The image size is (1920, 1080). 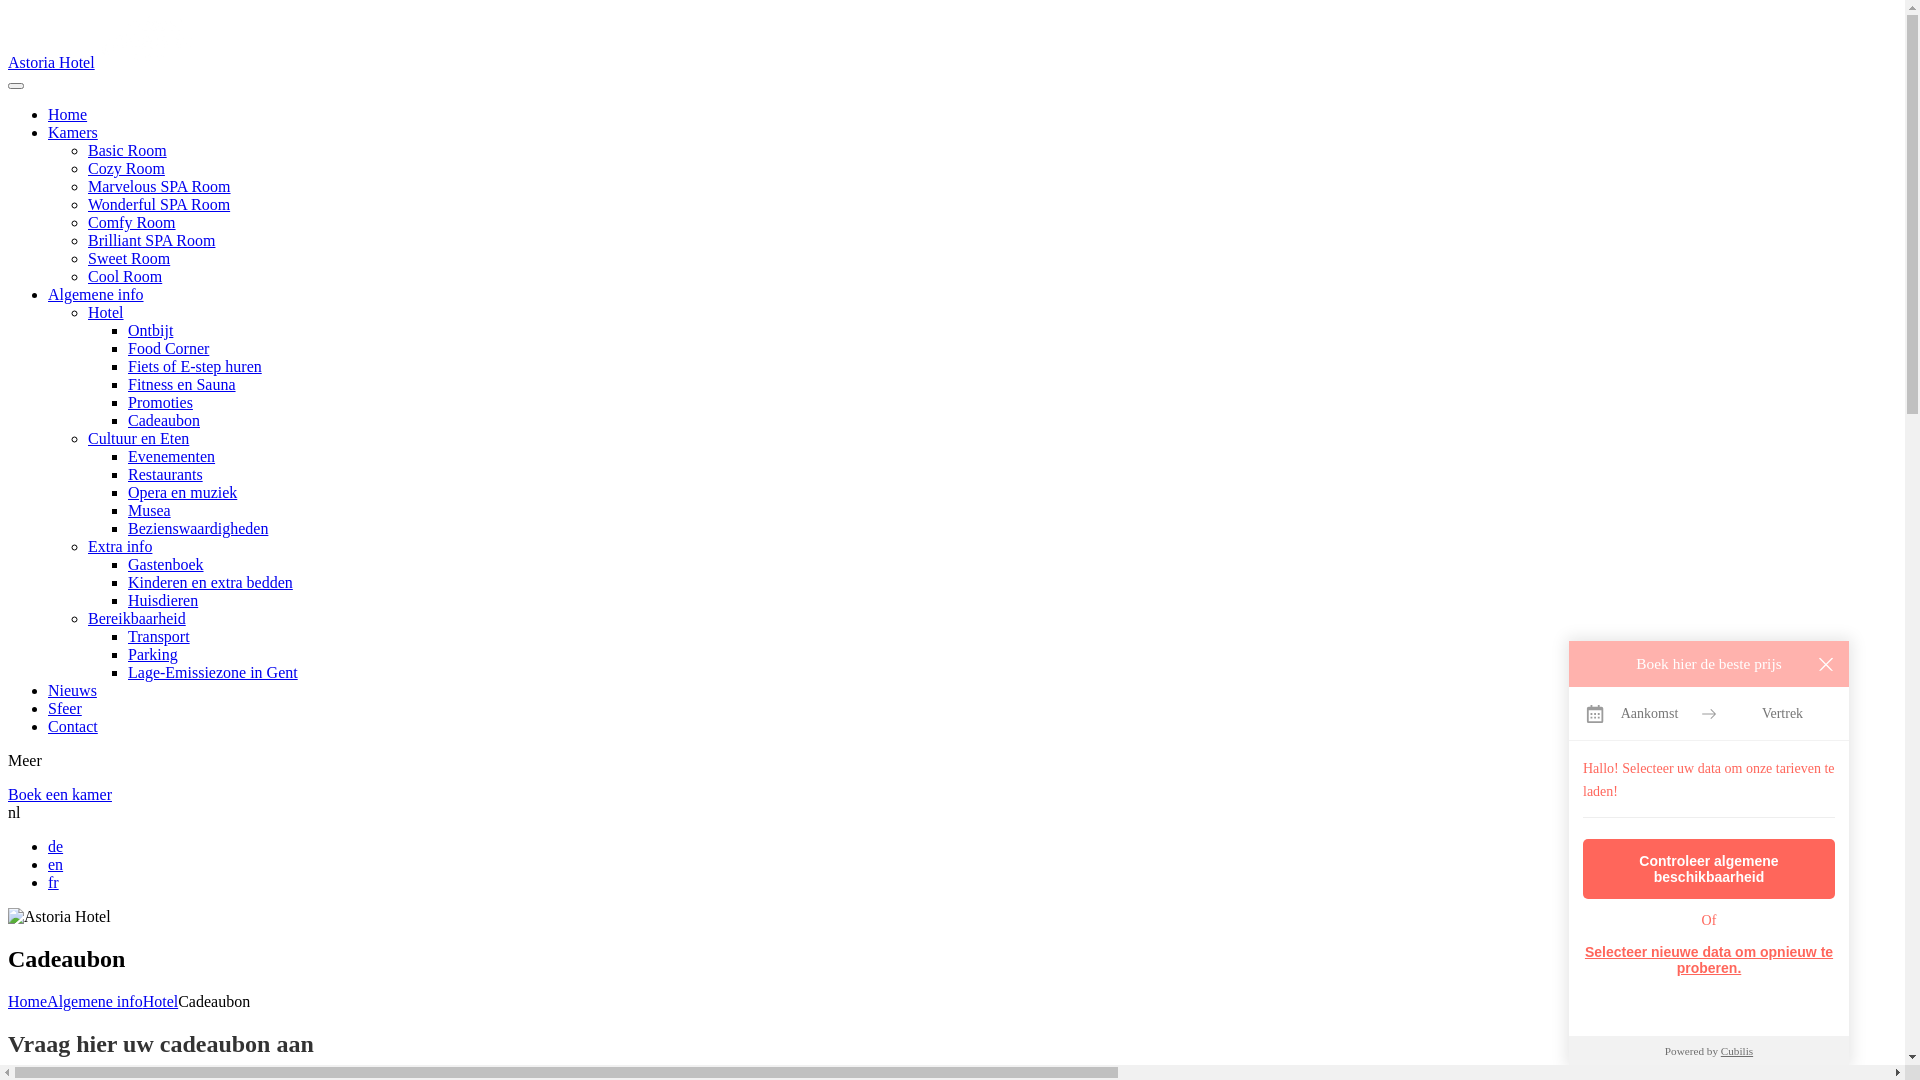 What do you see at coordinates (210, 582) in the screenshot?
I see `Kinderen en extra bedden` at bounding box center [210, 582].